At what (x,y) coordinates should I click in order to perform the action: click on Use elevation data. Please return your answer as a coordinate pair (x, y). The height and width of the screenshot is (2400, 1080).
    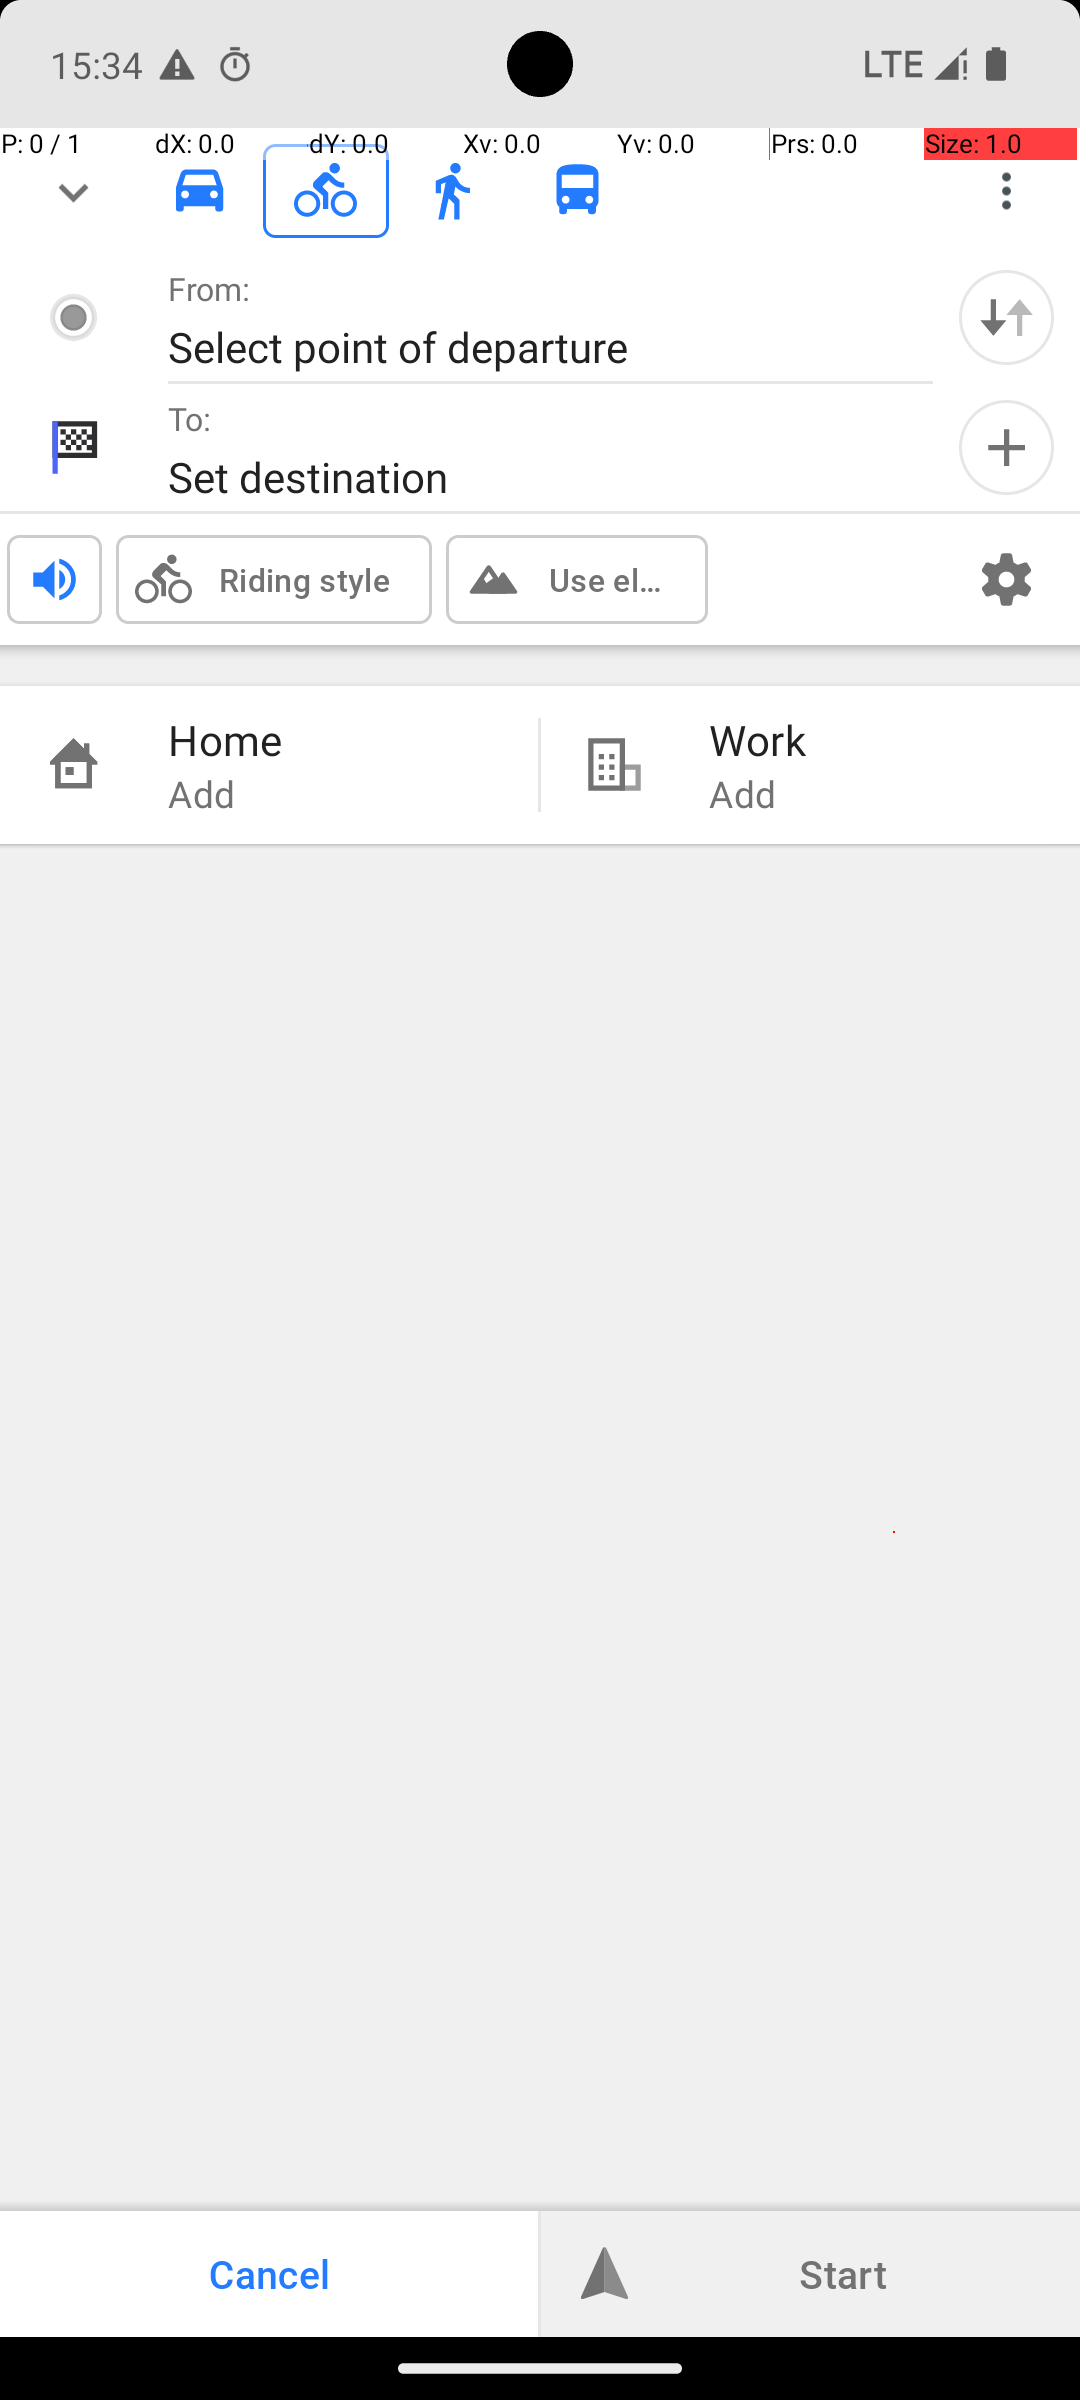
    Looking at the image, I should click on (608, 579).